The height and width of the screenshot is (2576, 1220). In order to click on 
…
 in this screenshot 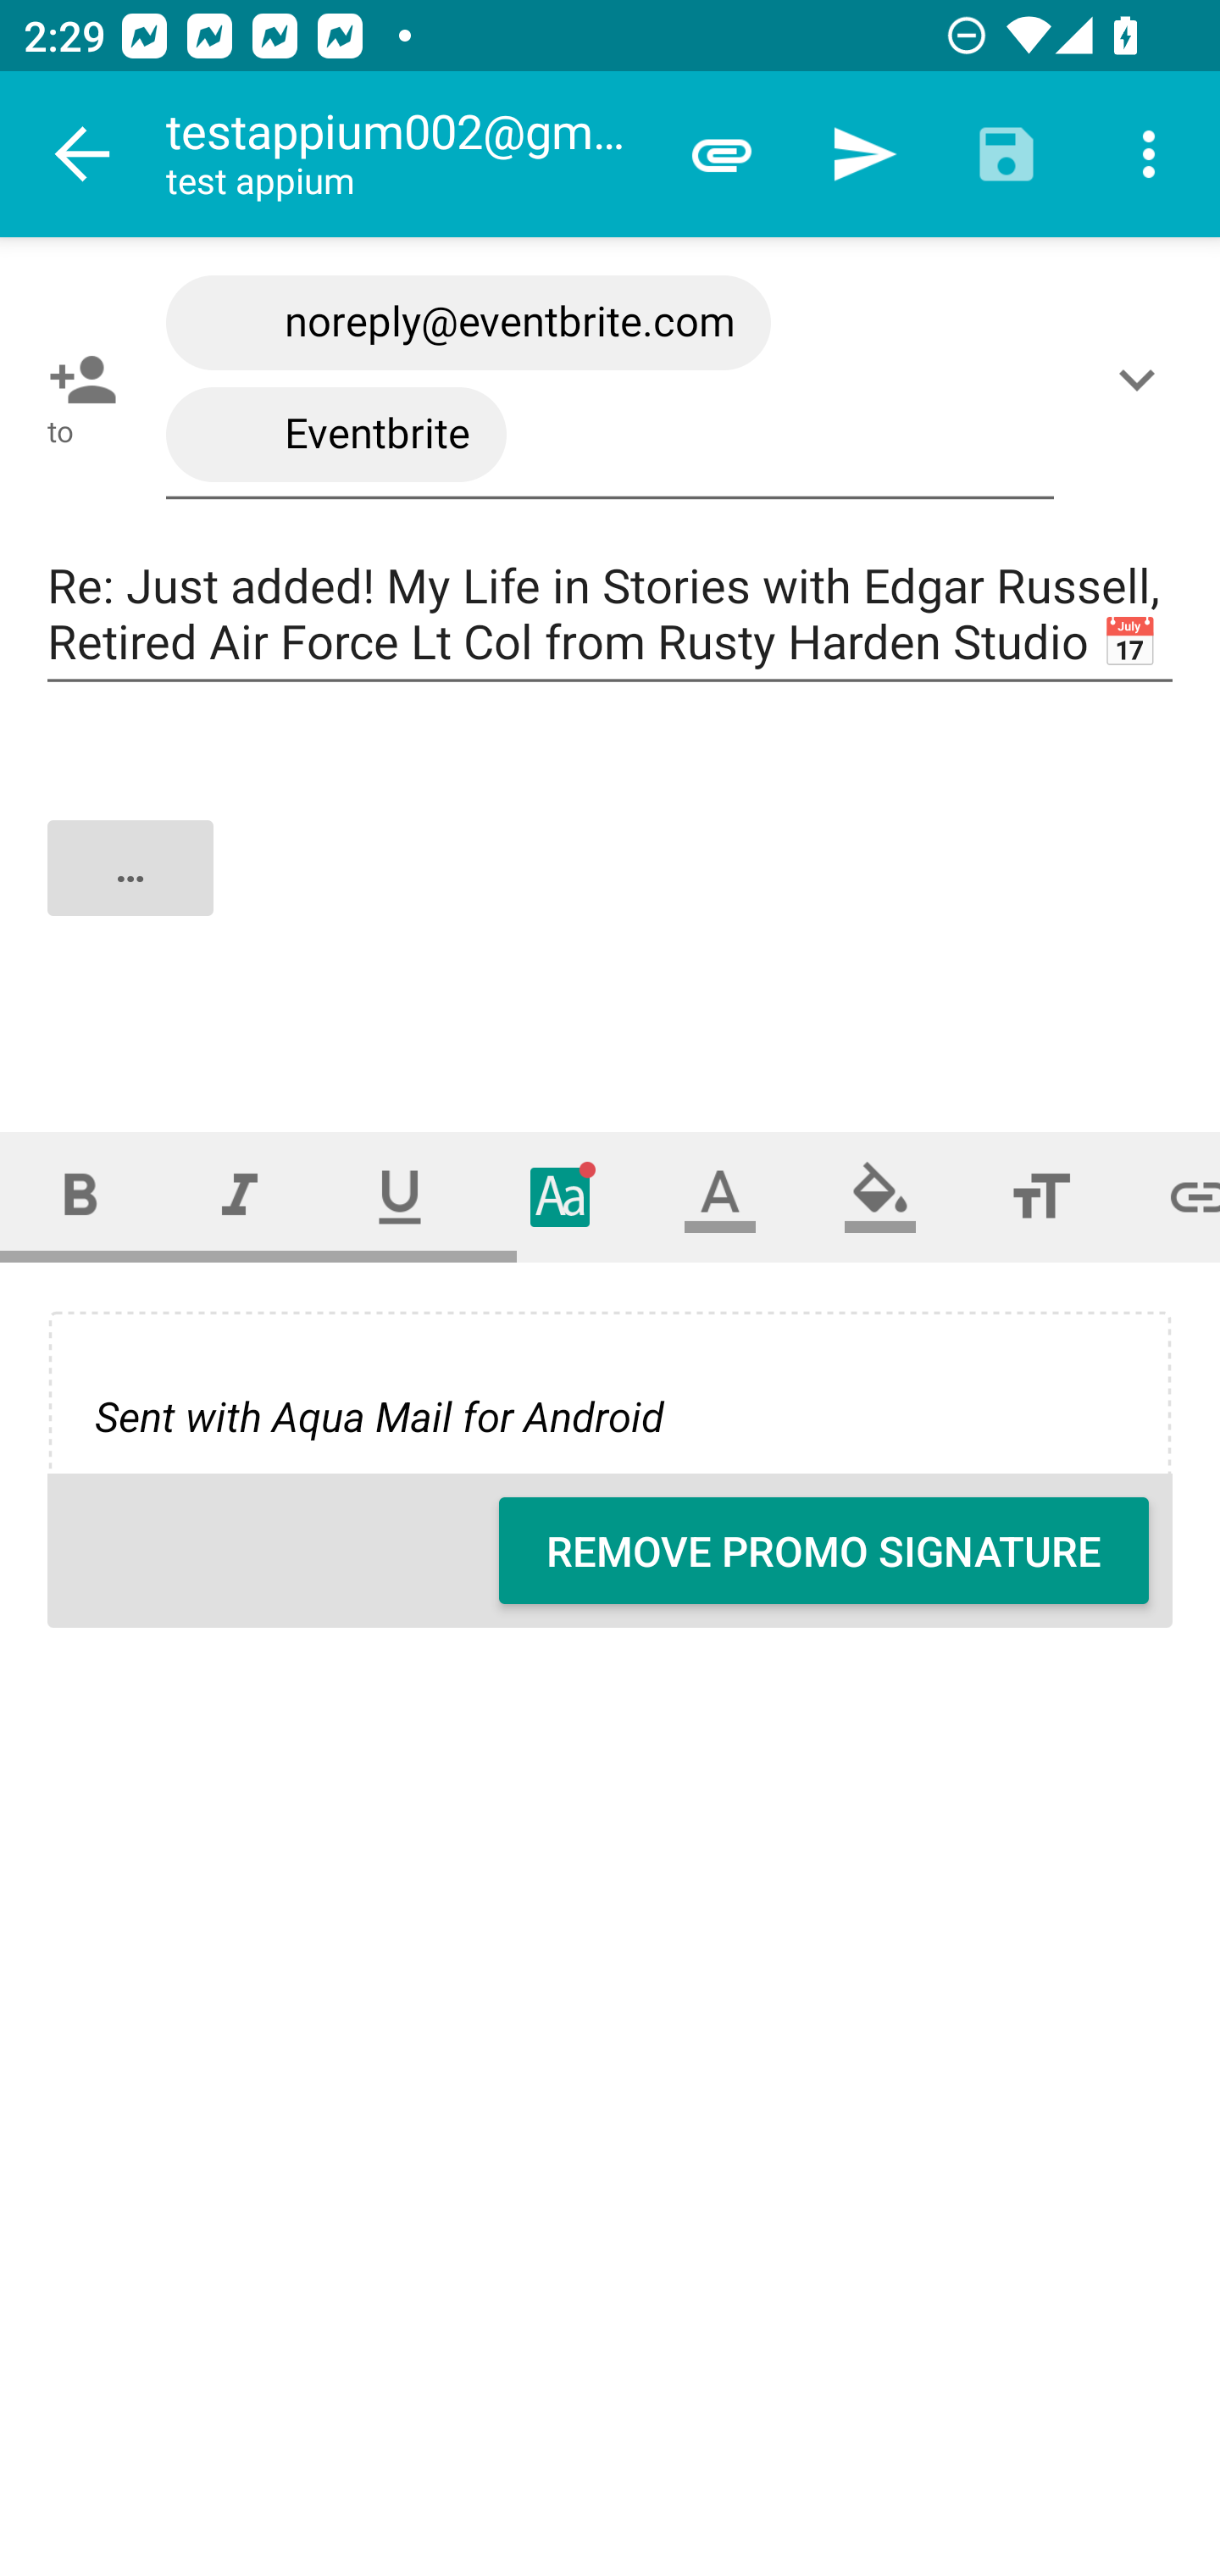, I will do `click(612, 895)`.